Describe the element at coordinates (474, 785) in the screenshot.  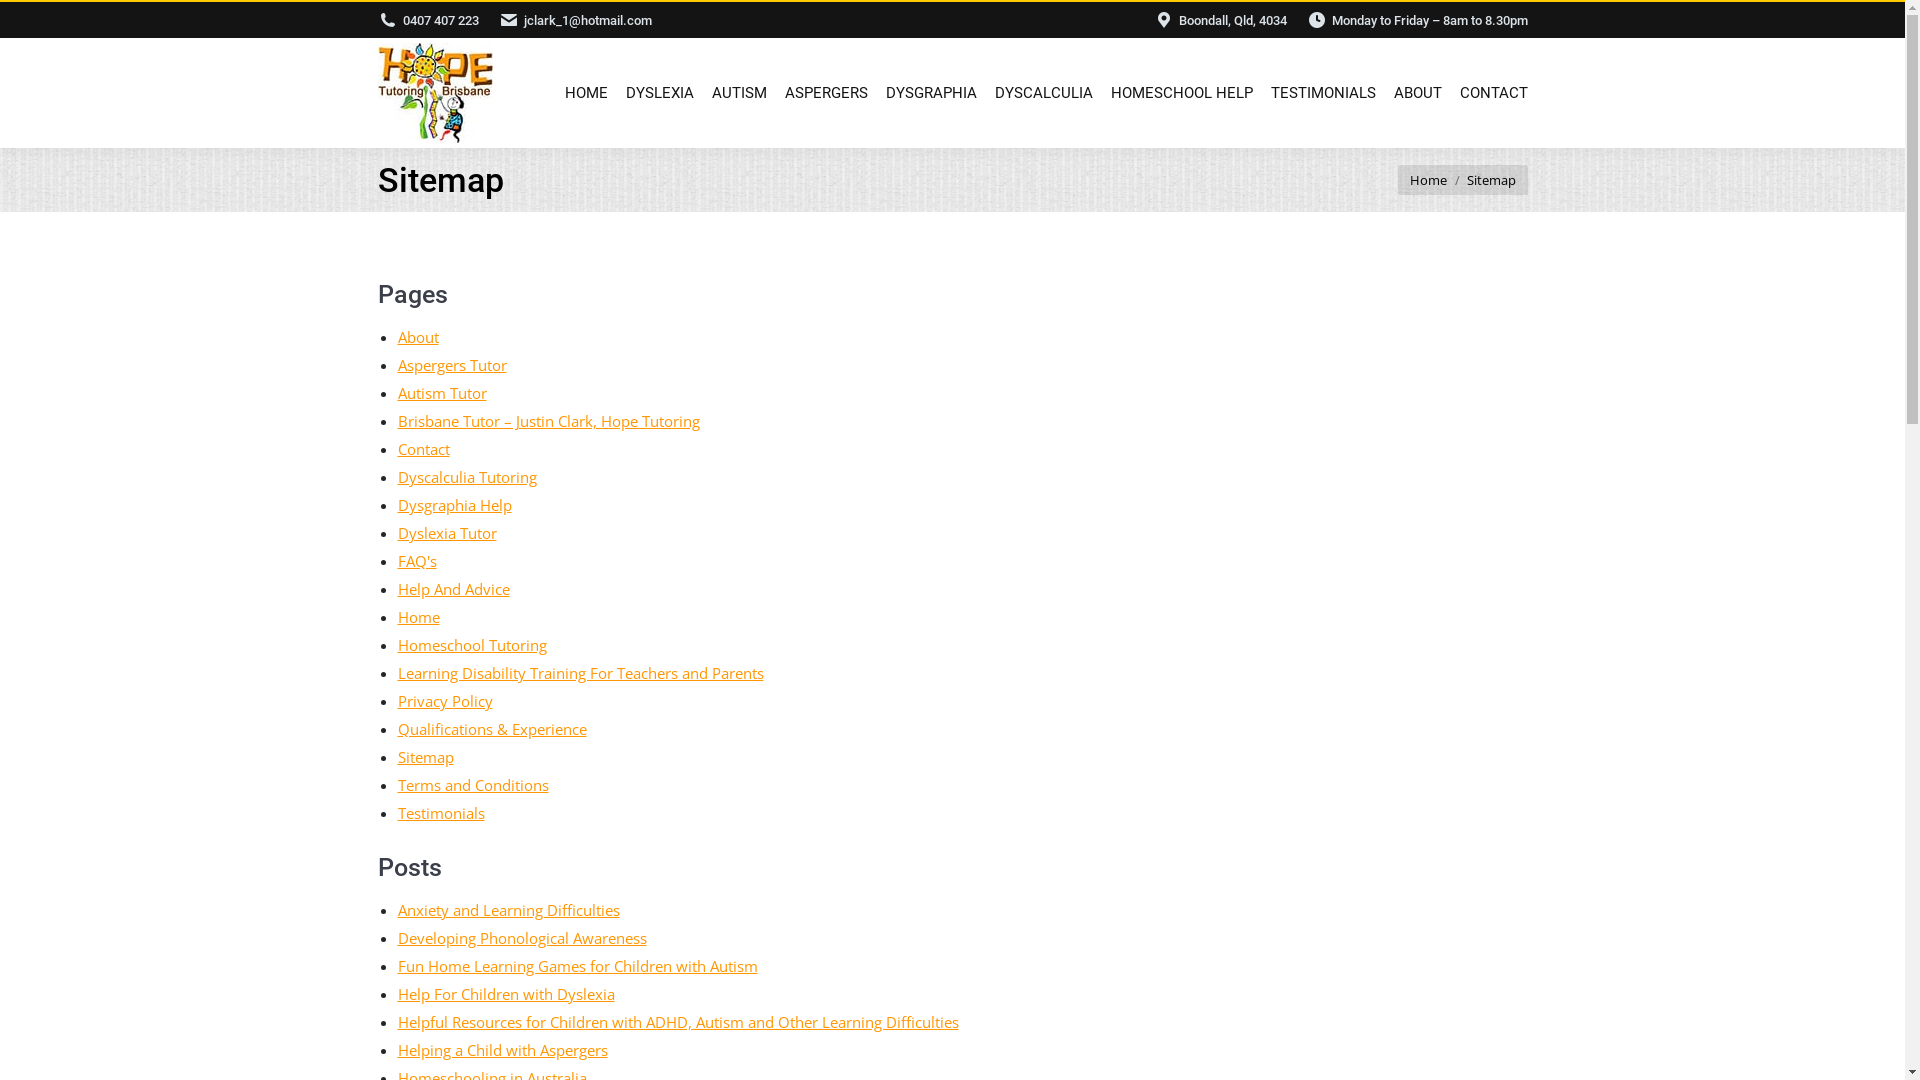
I see `Terms and Conditions` at that location.